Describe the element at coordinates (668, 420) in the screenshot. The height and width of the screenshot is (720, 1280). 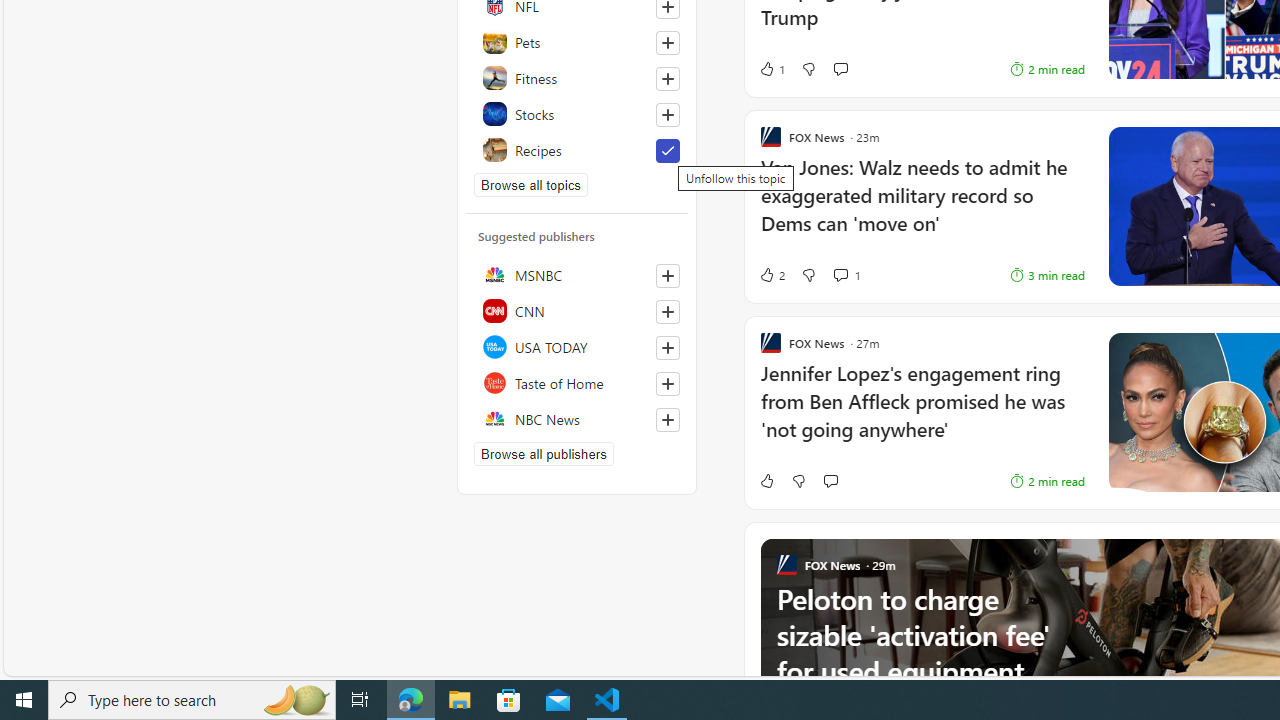
I see `Follow this source` at that location.